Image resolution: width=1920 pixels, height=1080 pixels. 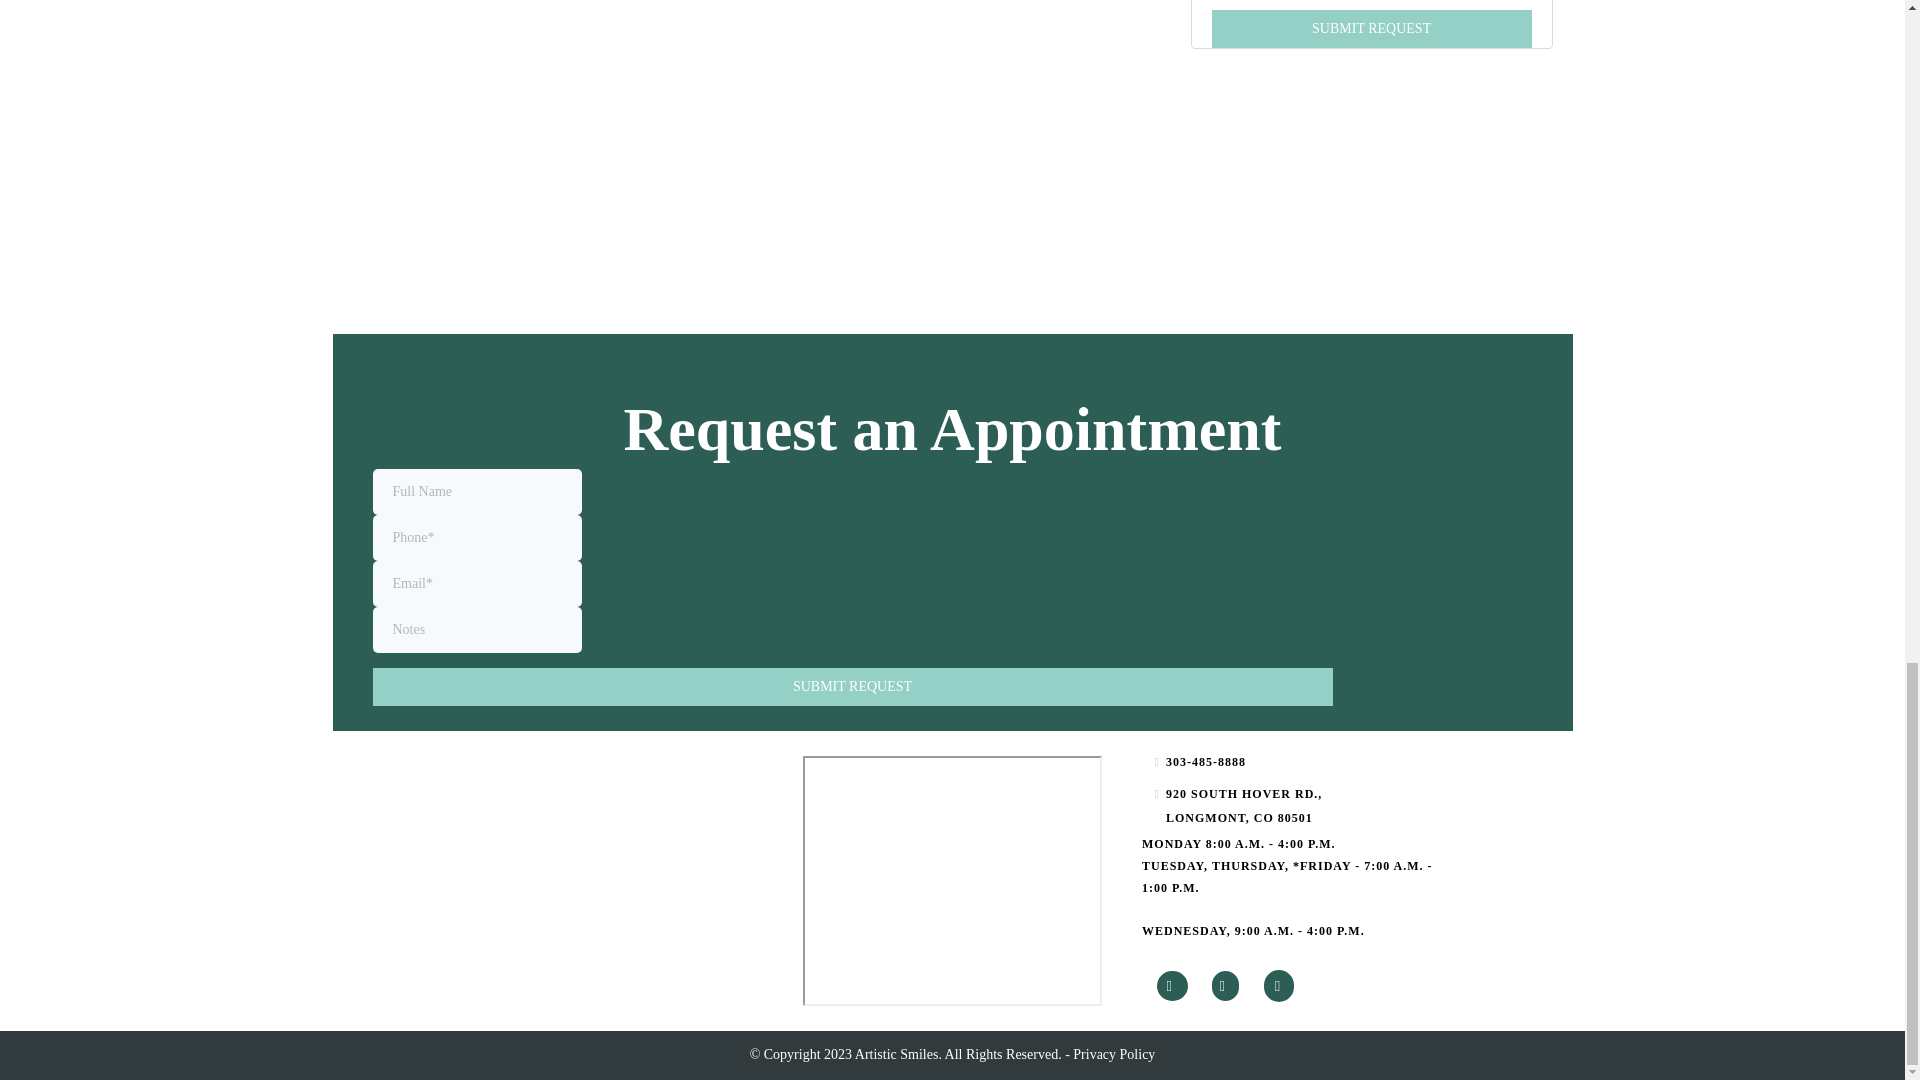 I want to click on Google Map, so click(x=952, y=880).